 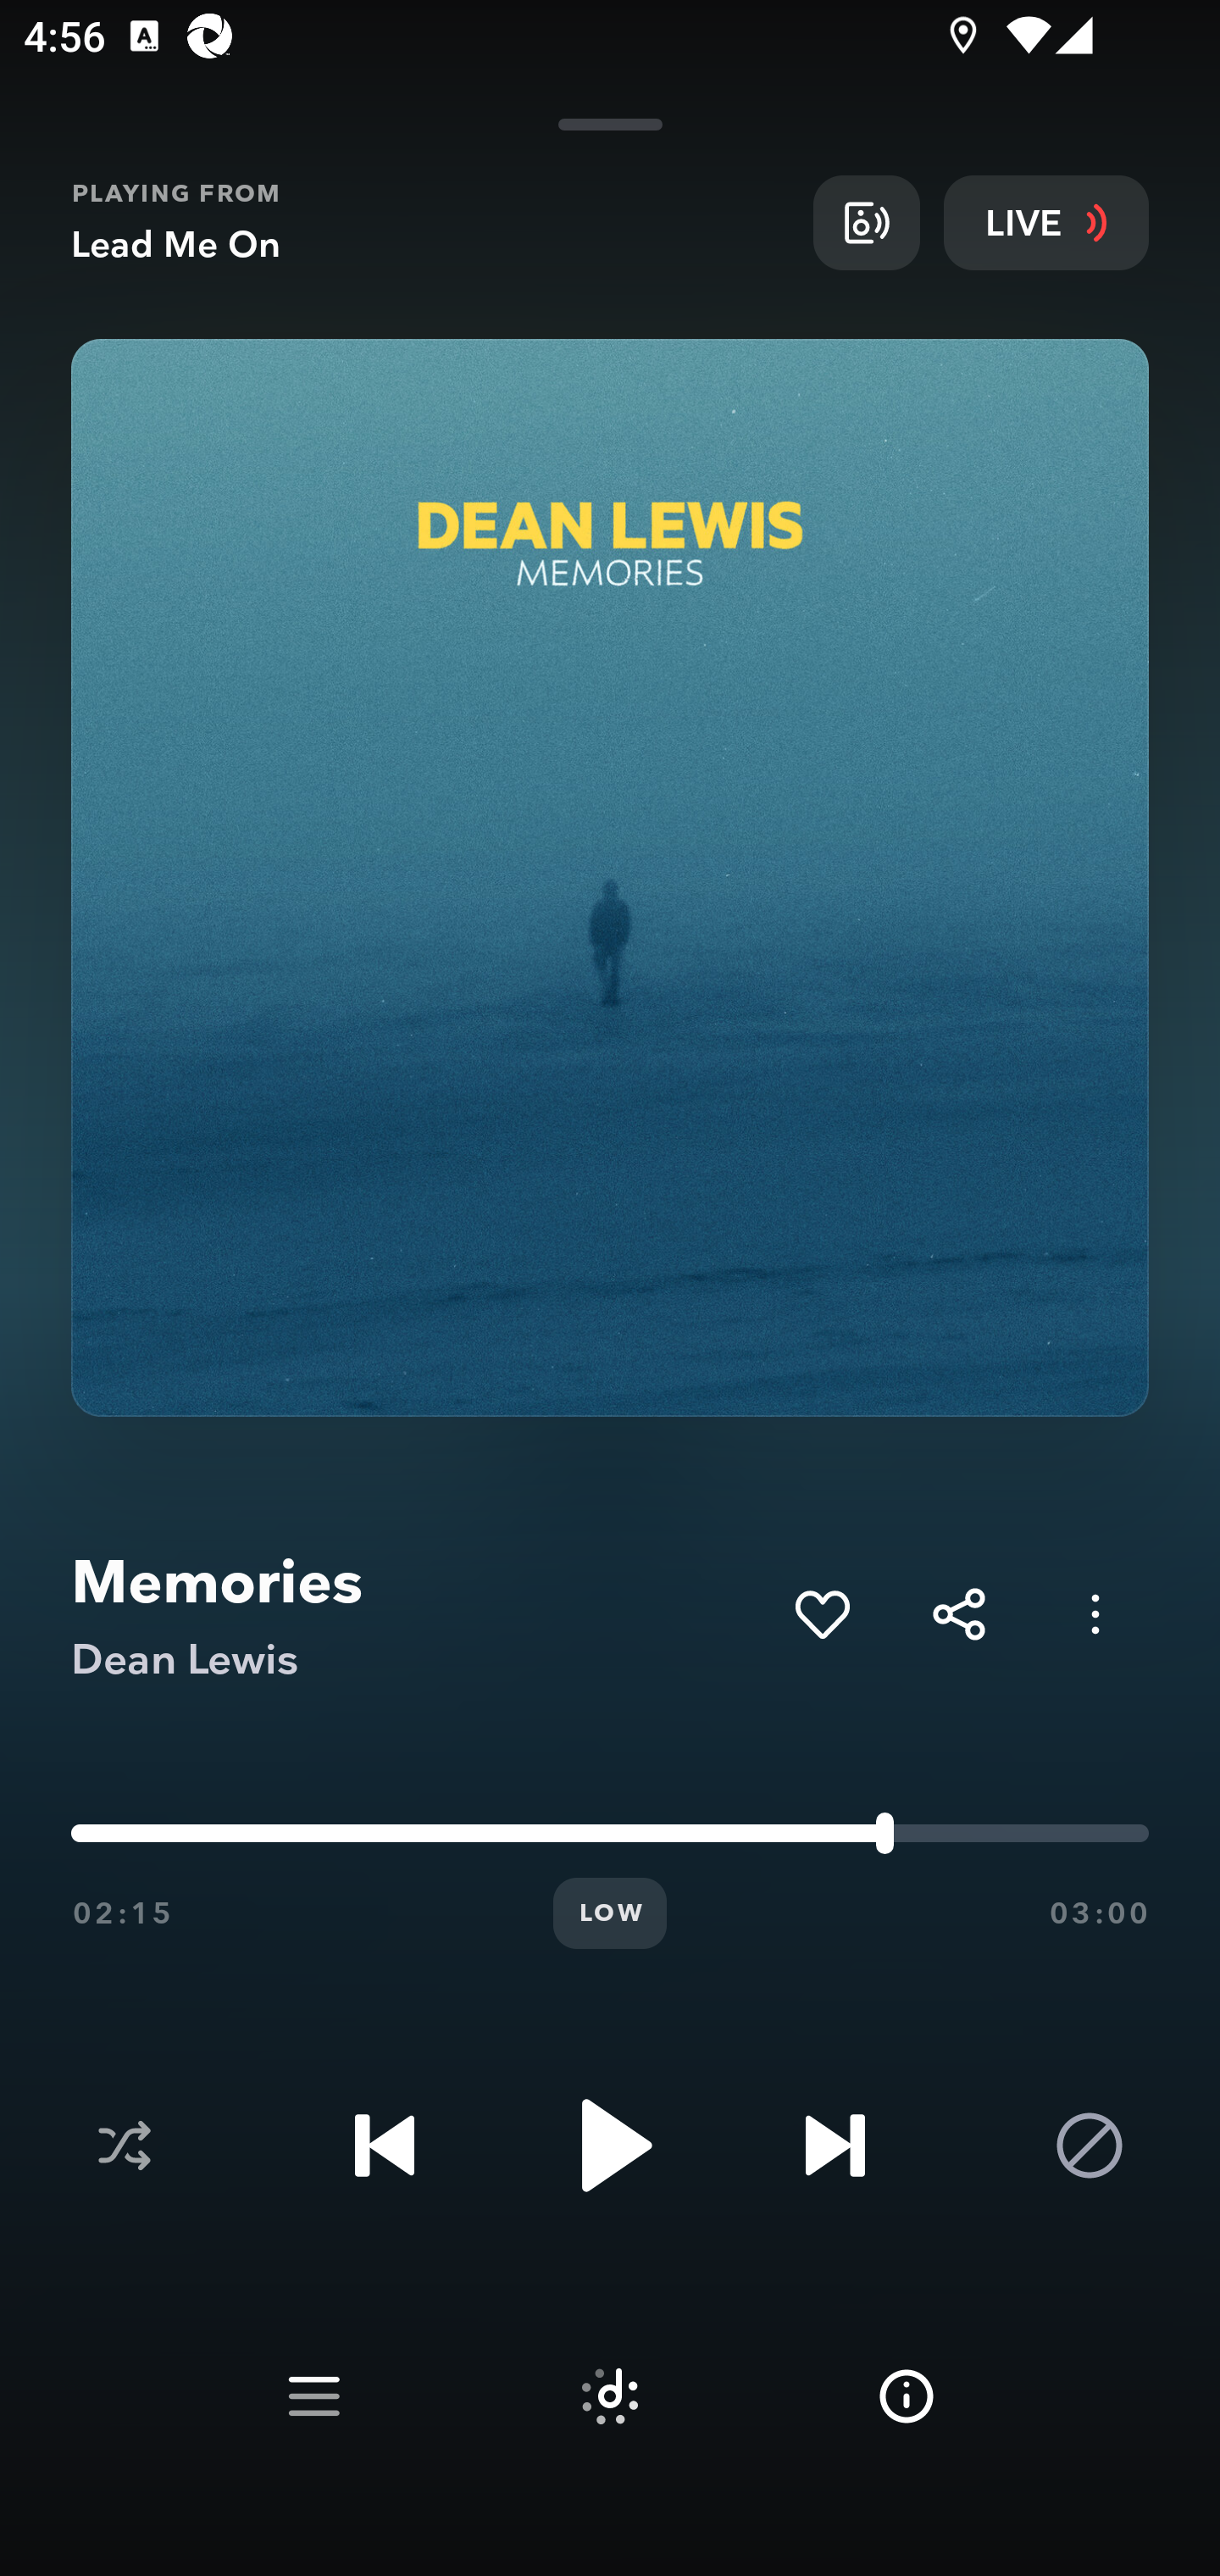 I want to click on Share, so click(x=959, y=1613).